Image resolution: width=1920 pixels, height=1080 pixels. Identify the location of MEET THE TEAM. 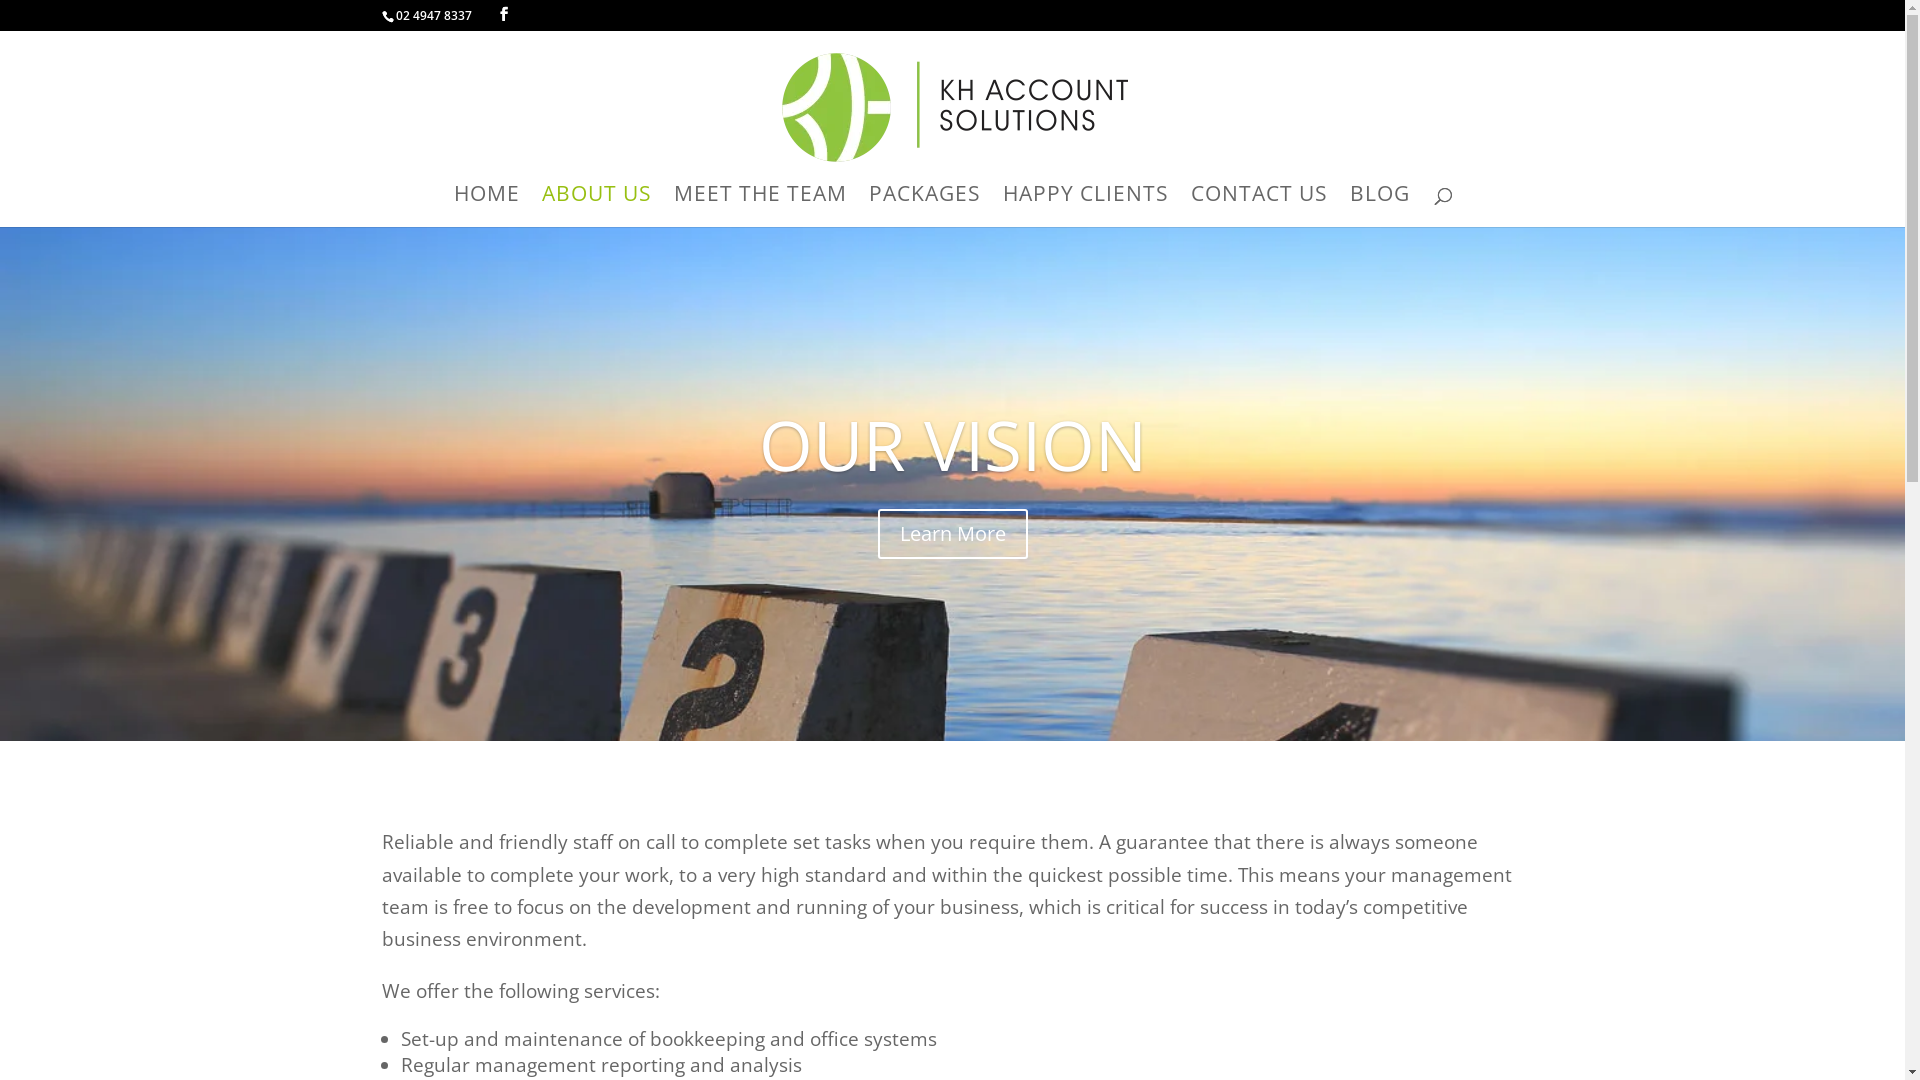
(760, 206).